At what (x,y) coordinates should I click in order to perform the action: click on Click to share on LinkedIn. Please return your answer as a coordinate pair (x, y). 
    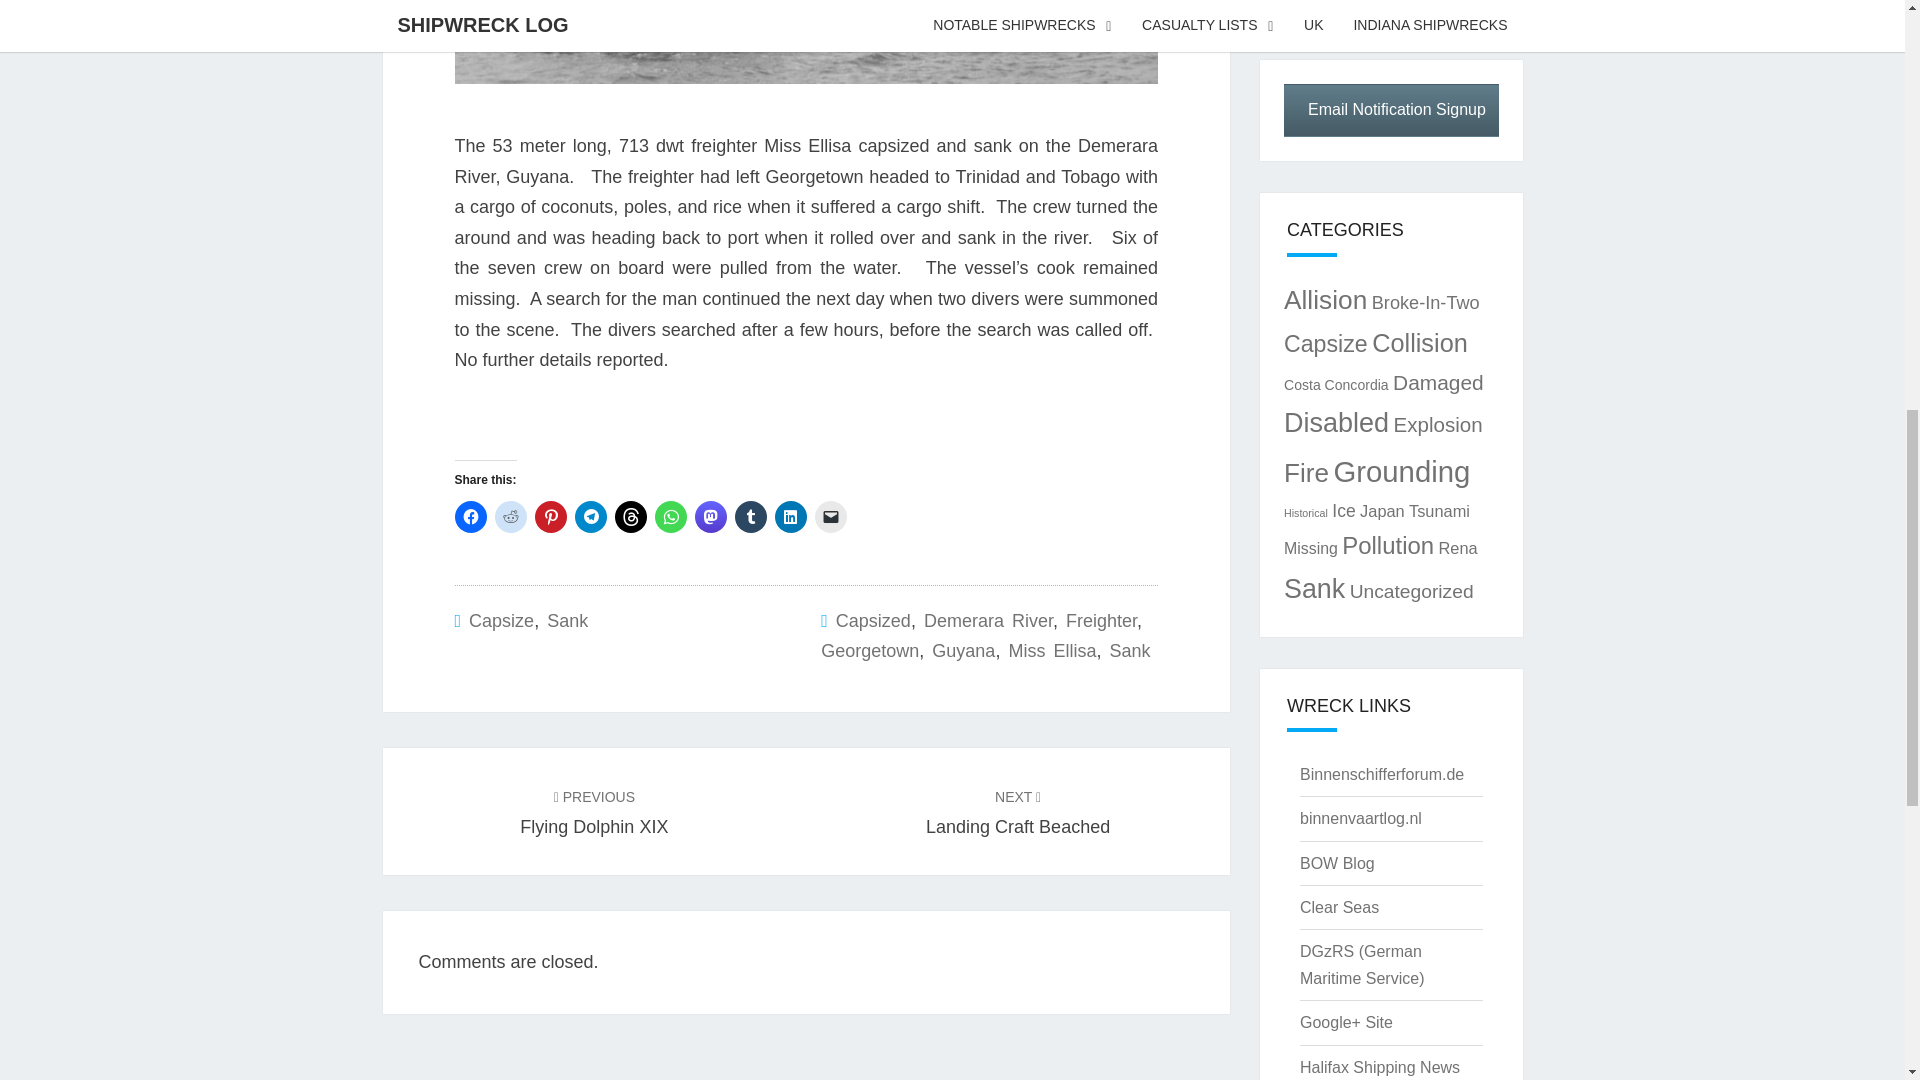
    Looking at the image, I should click on (790, 517).